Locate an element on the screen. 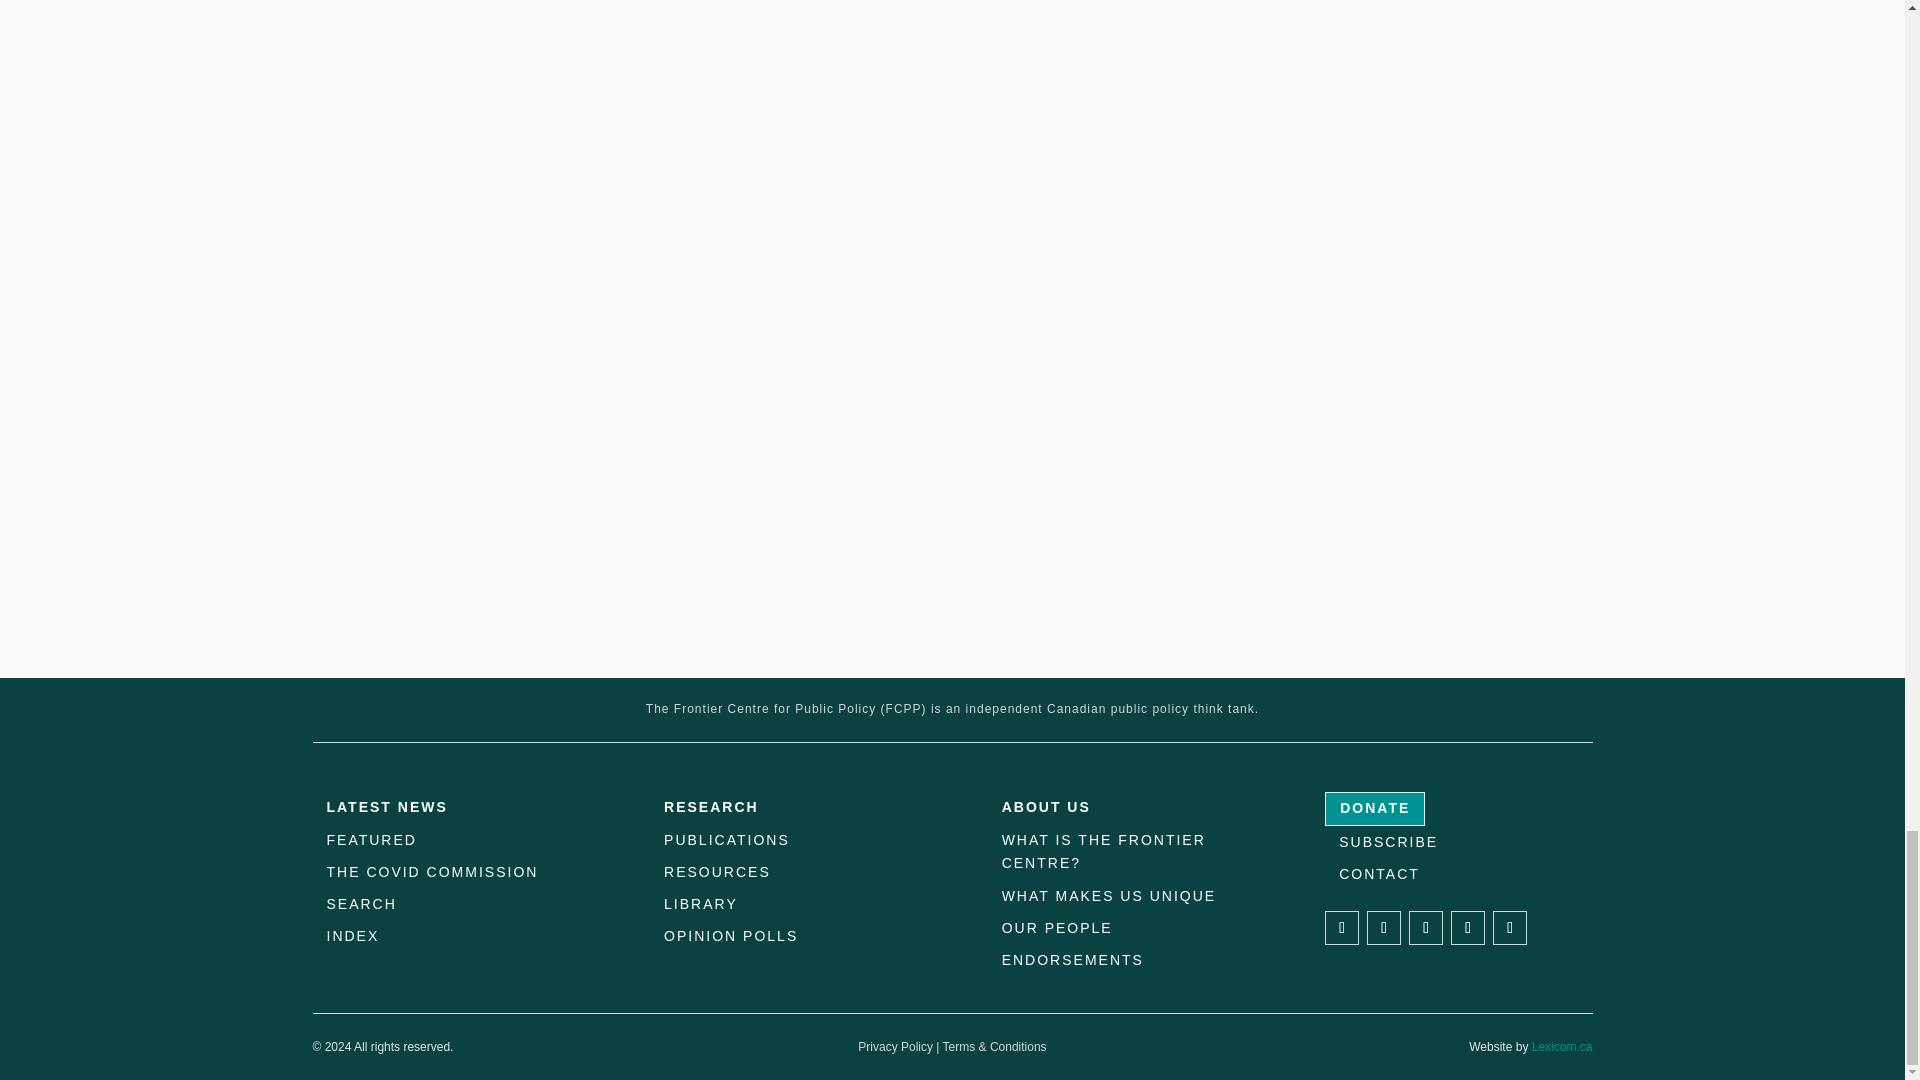 The height and width of the screenshot is (1080, 1920). Follow on LinkedIn is located at coordinates (1426, 928).